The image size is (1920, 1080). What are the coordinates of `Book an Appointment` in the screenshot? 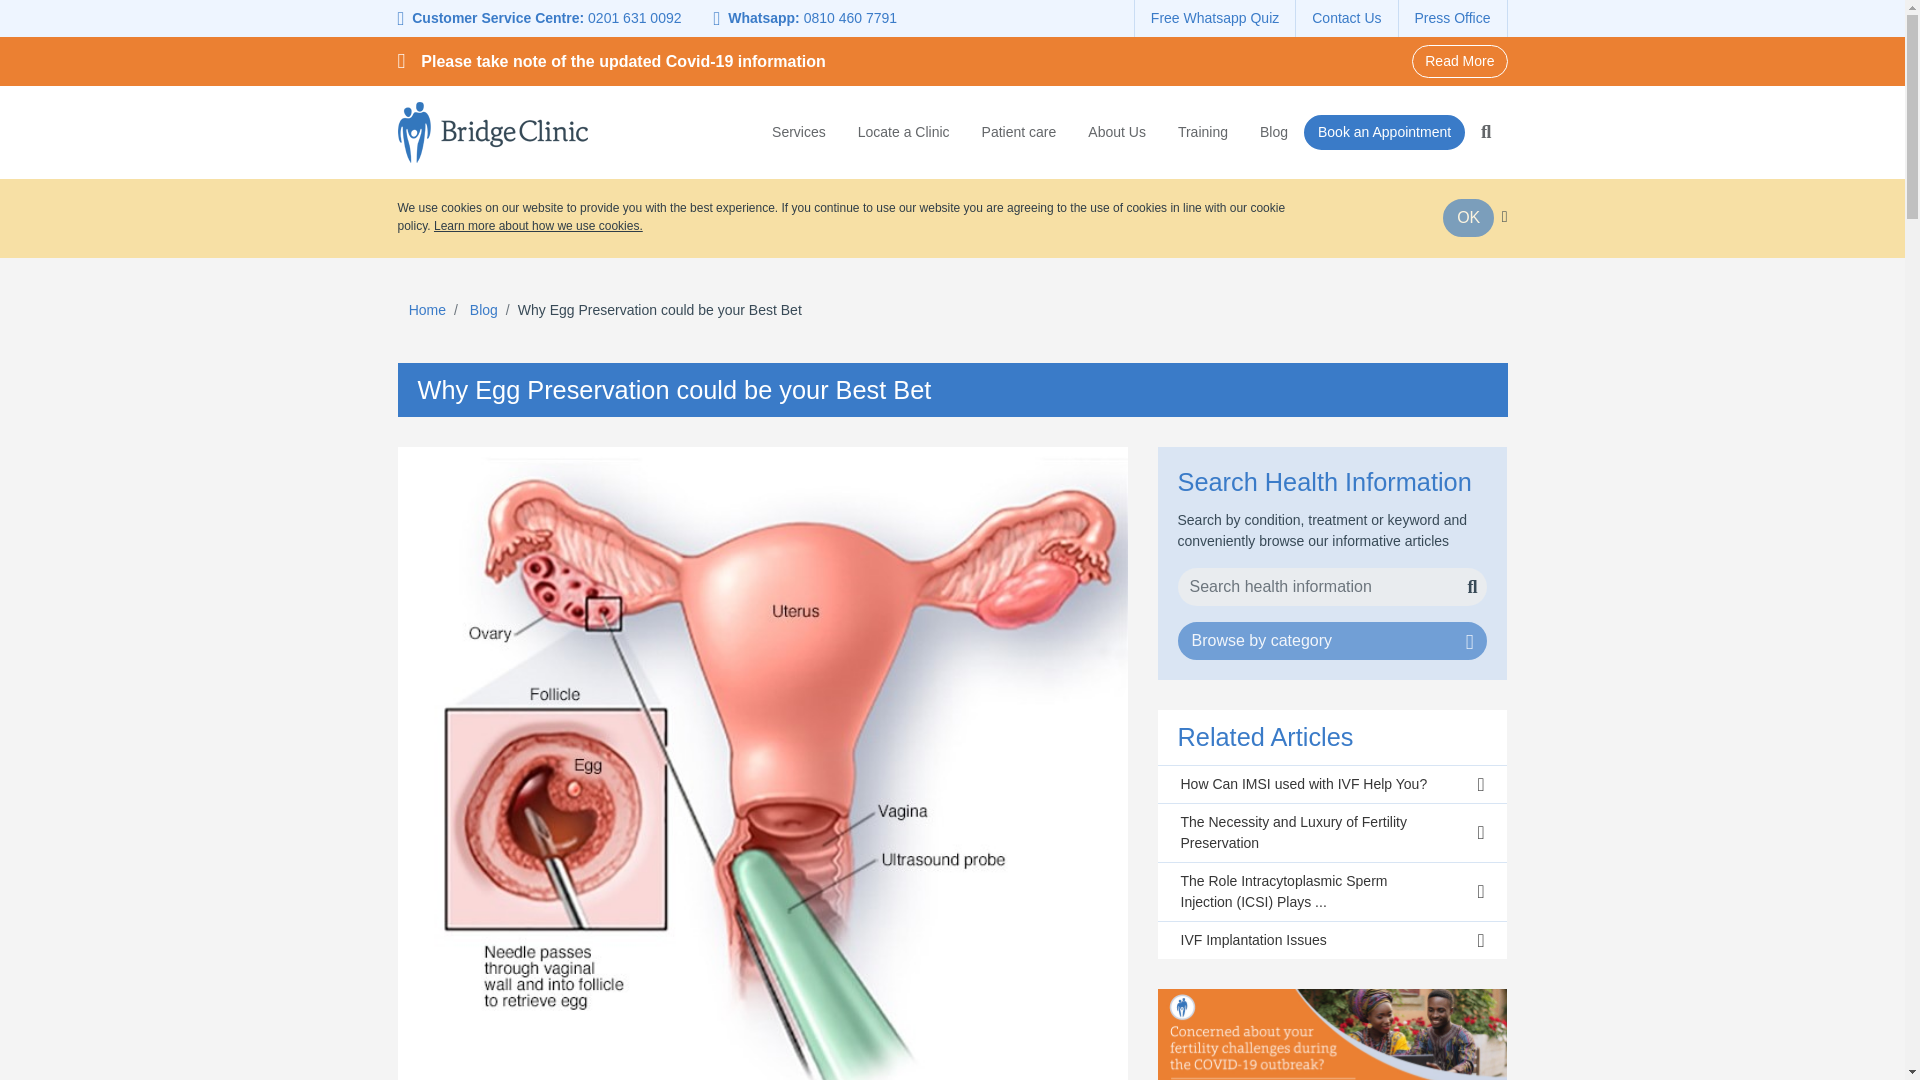 It's located at (1384, 132).